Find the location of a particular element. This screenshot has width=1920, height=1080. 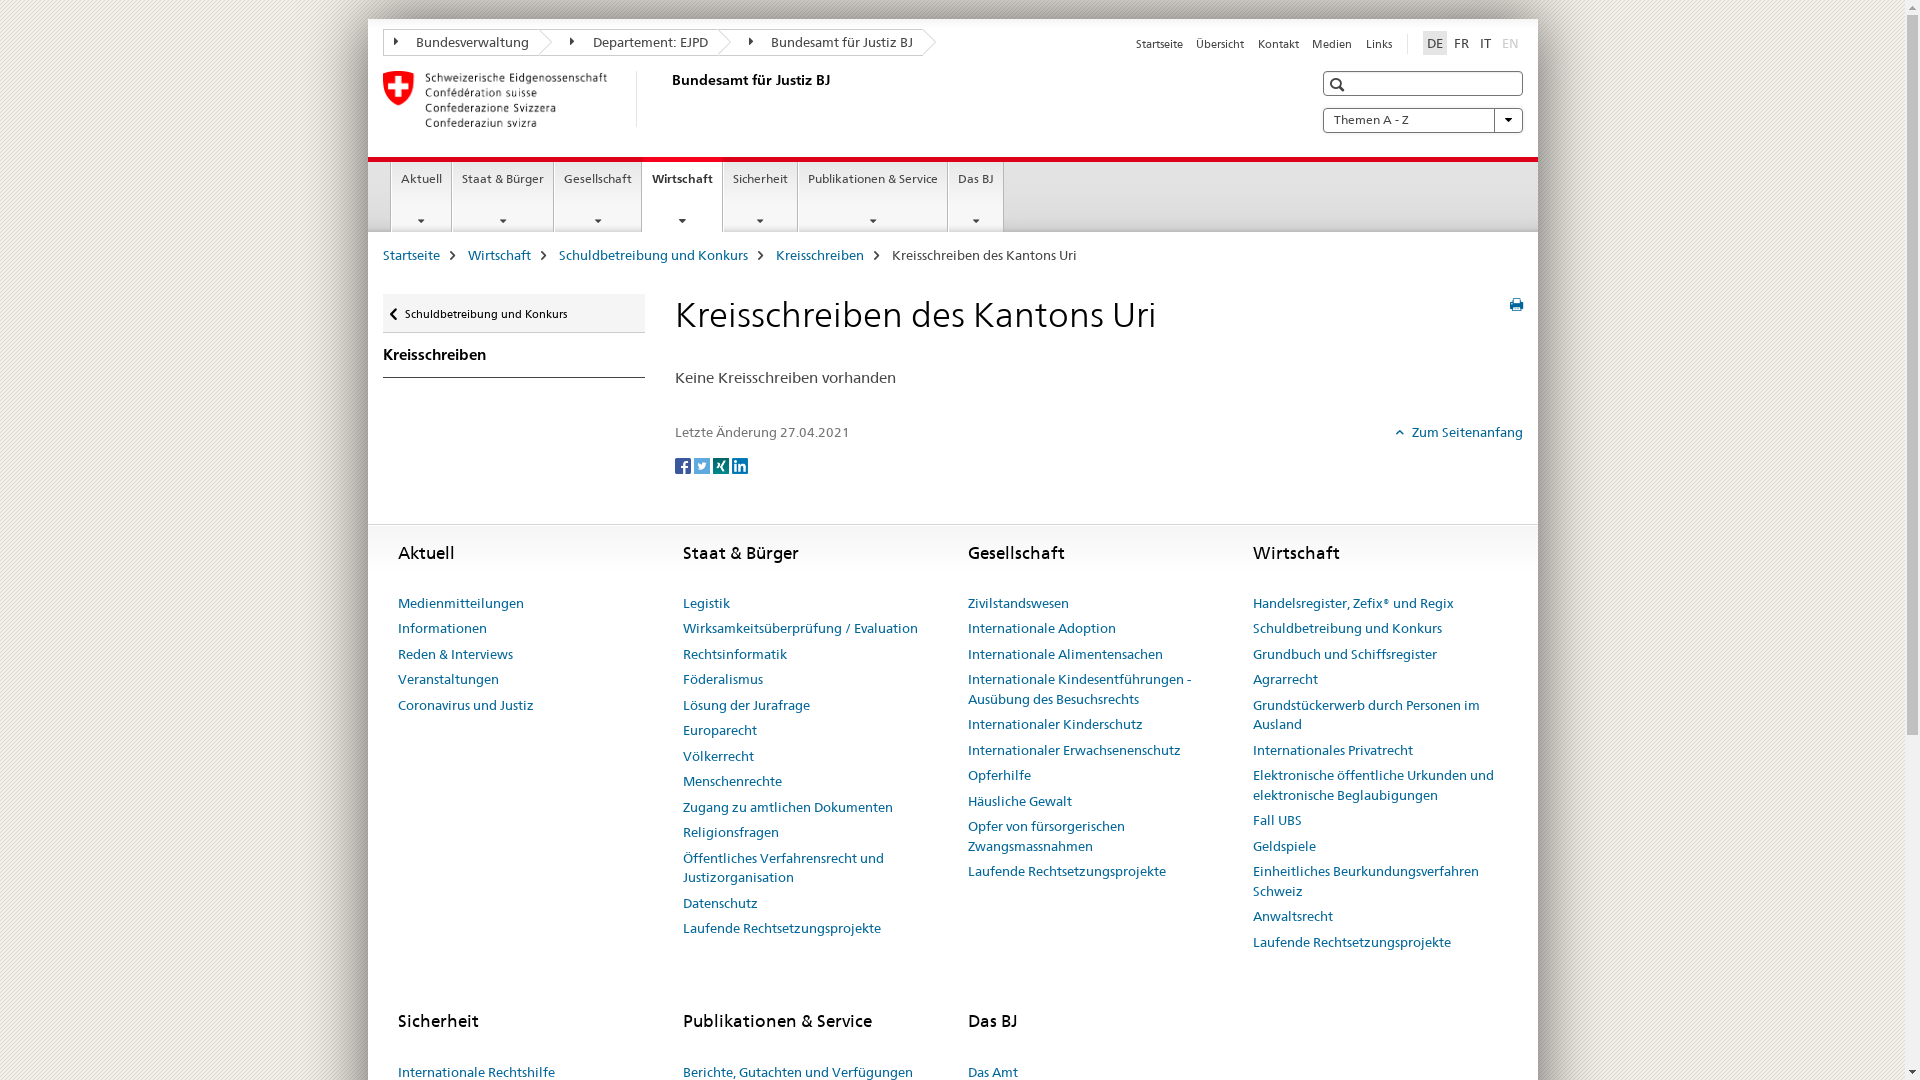

Sicherheit is located at coordinates (760, 197).